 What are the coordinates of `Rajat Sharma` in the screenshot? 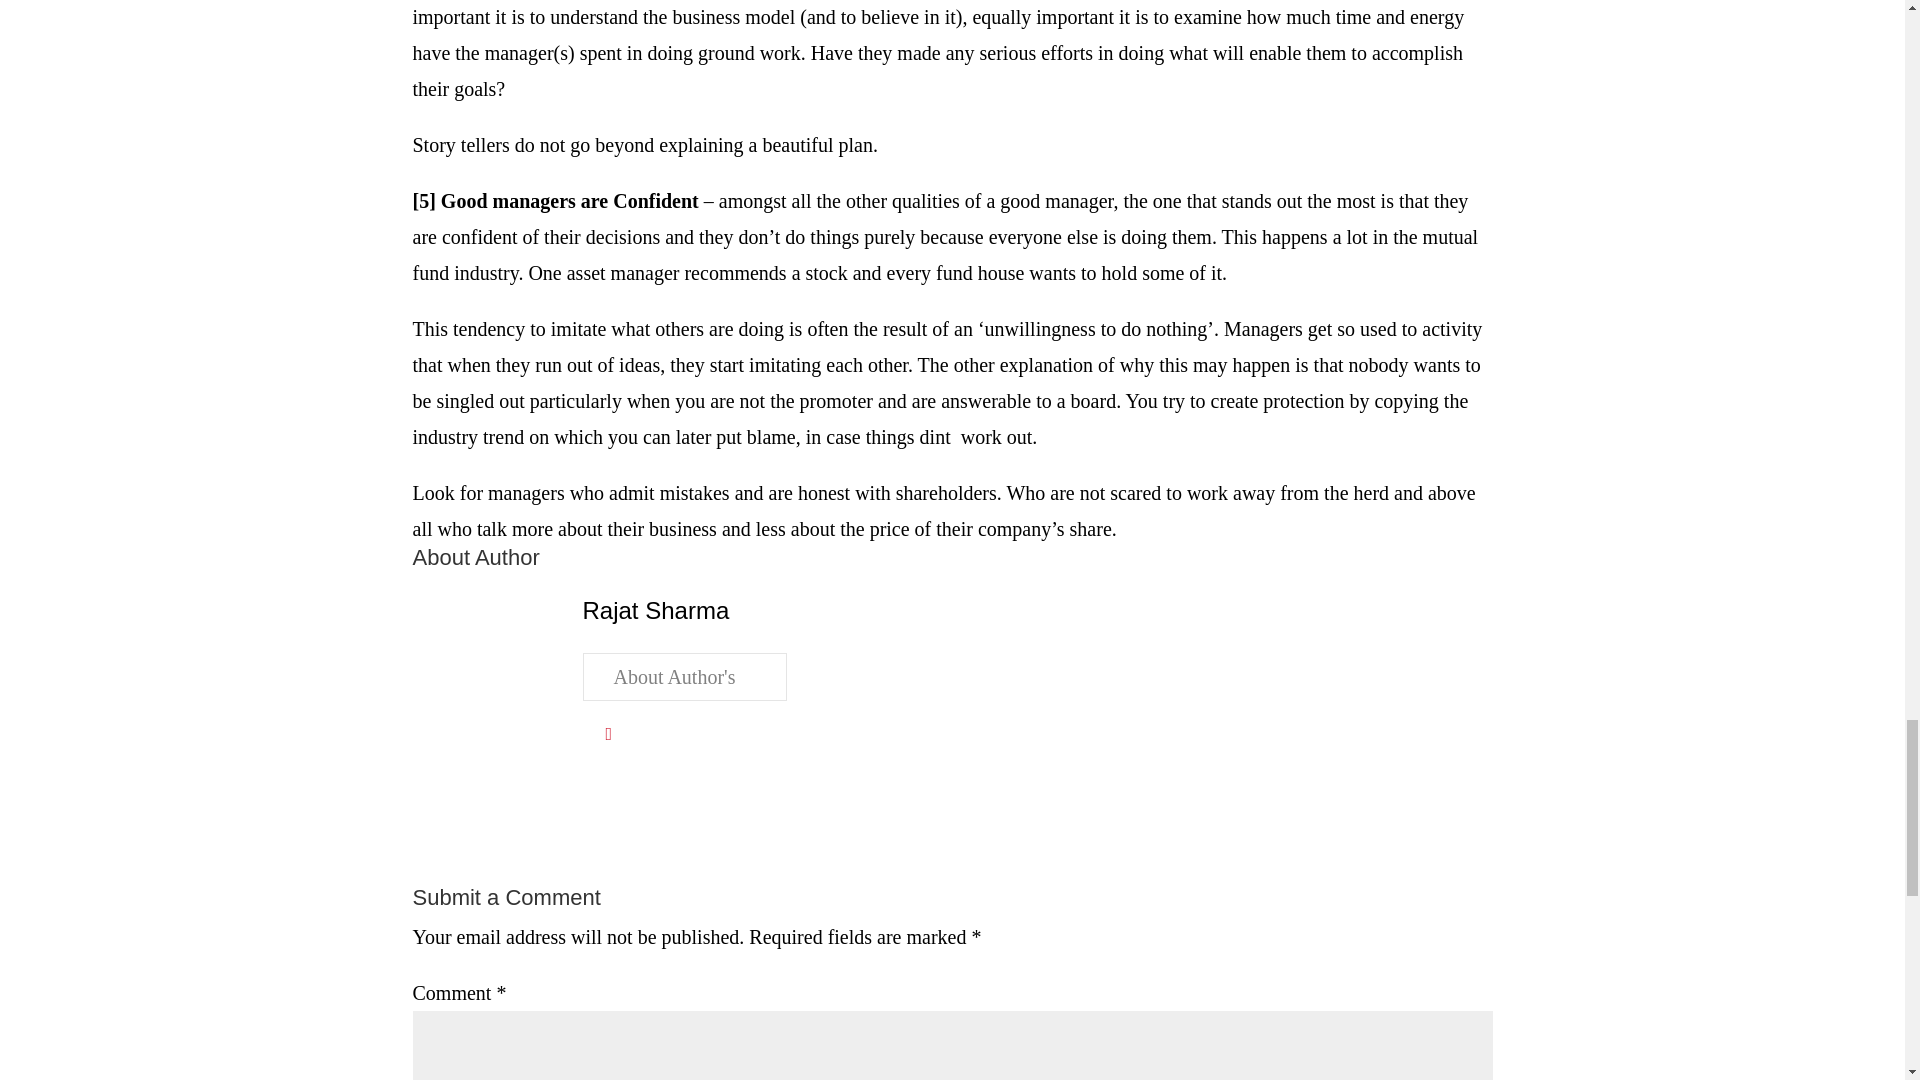 It's located at (655, 610).